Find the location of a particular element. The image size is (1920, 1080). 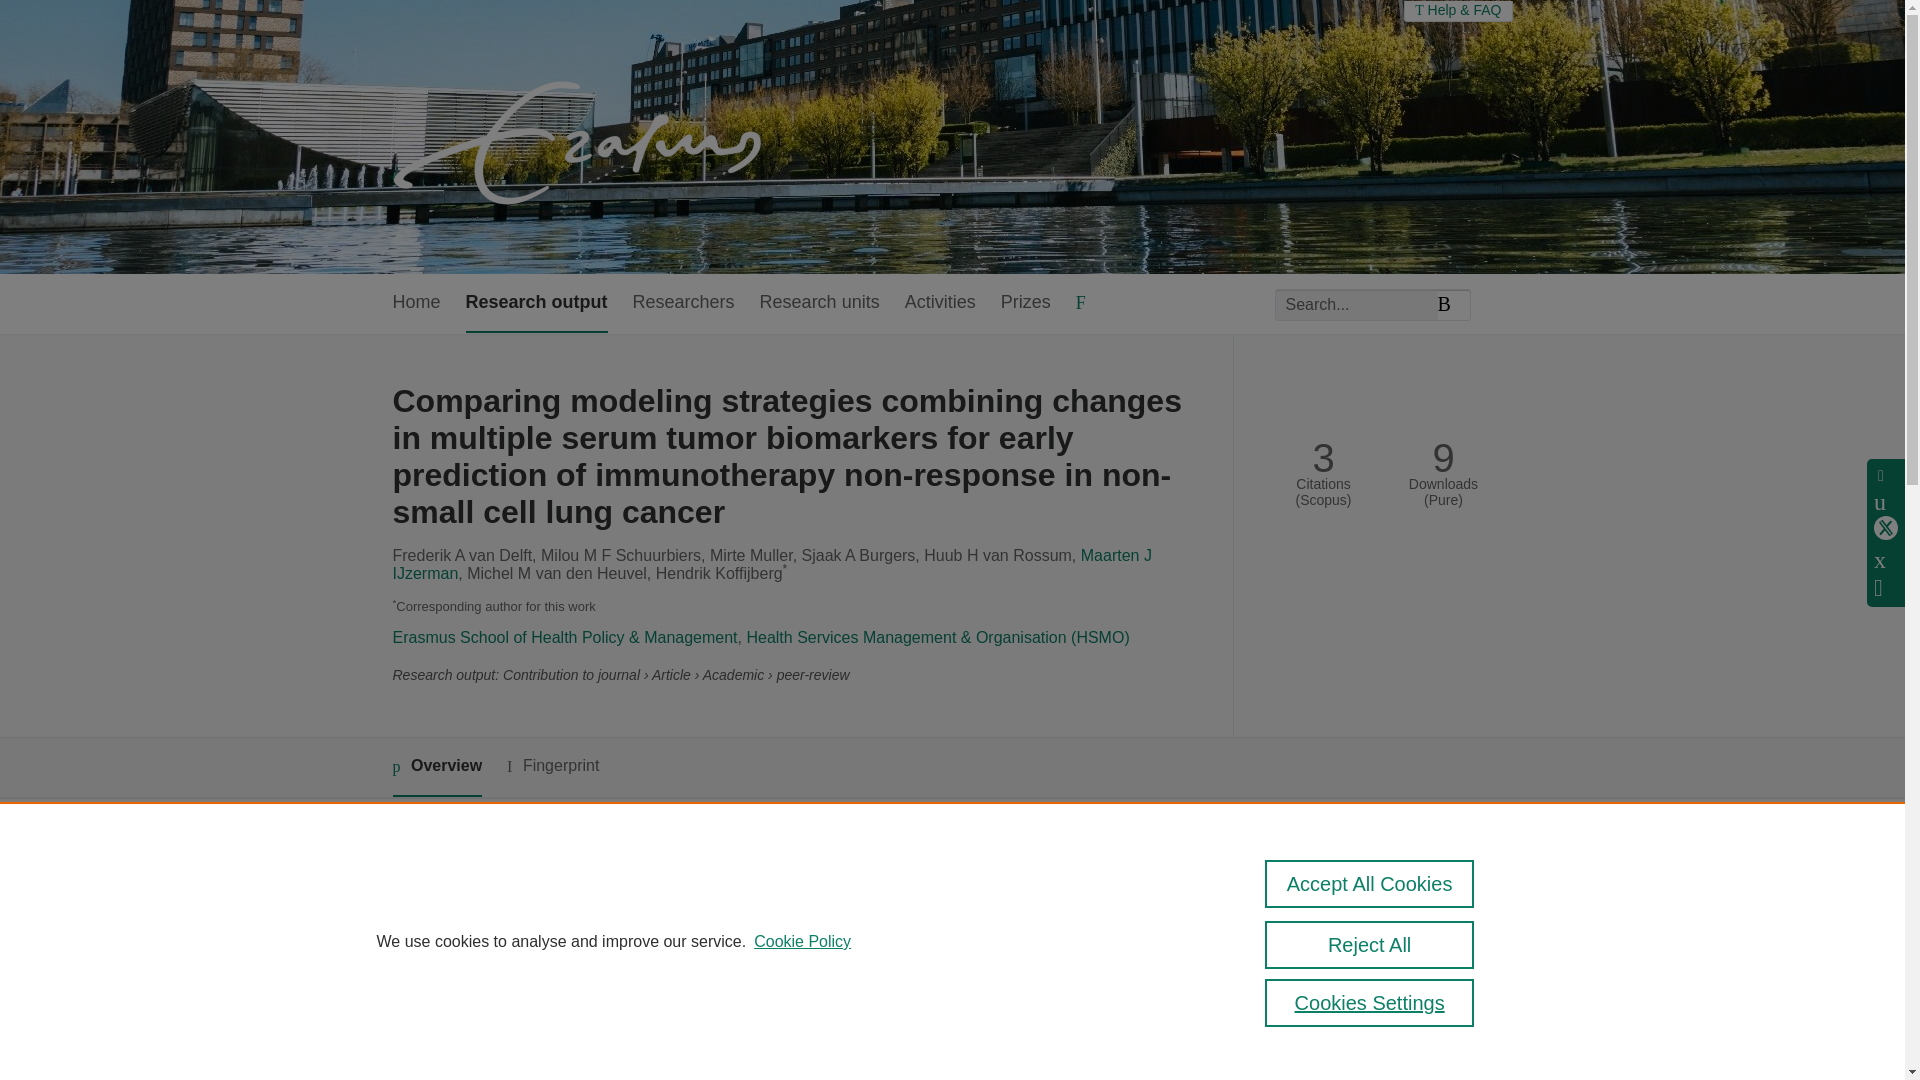

Research output is located at coordinates (537, 303).